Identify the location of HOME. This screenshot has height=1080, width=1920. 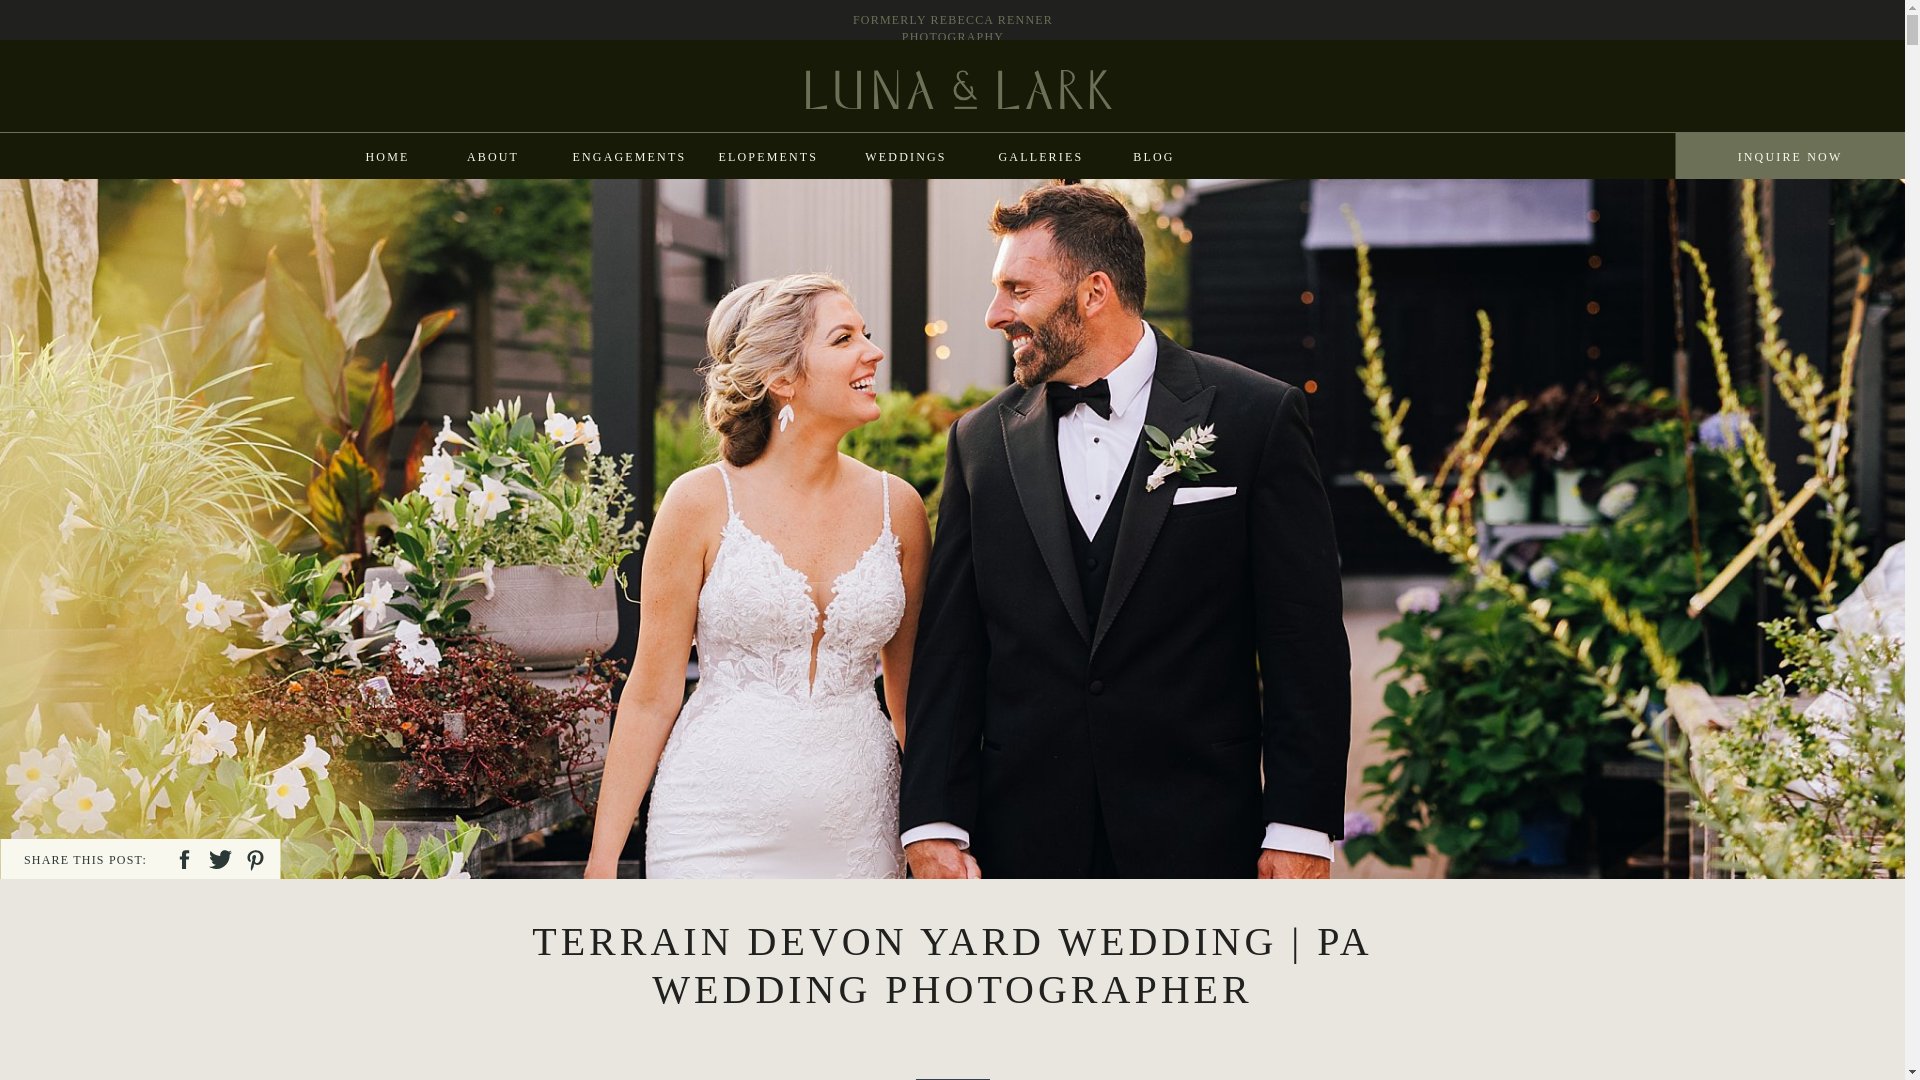
(387, 156).